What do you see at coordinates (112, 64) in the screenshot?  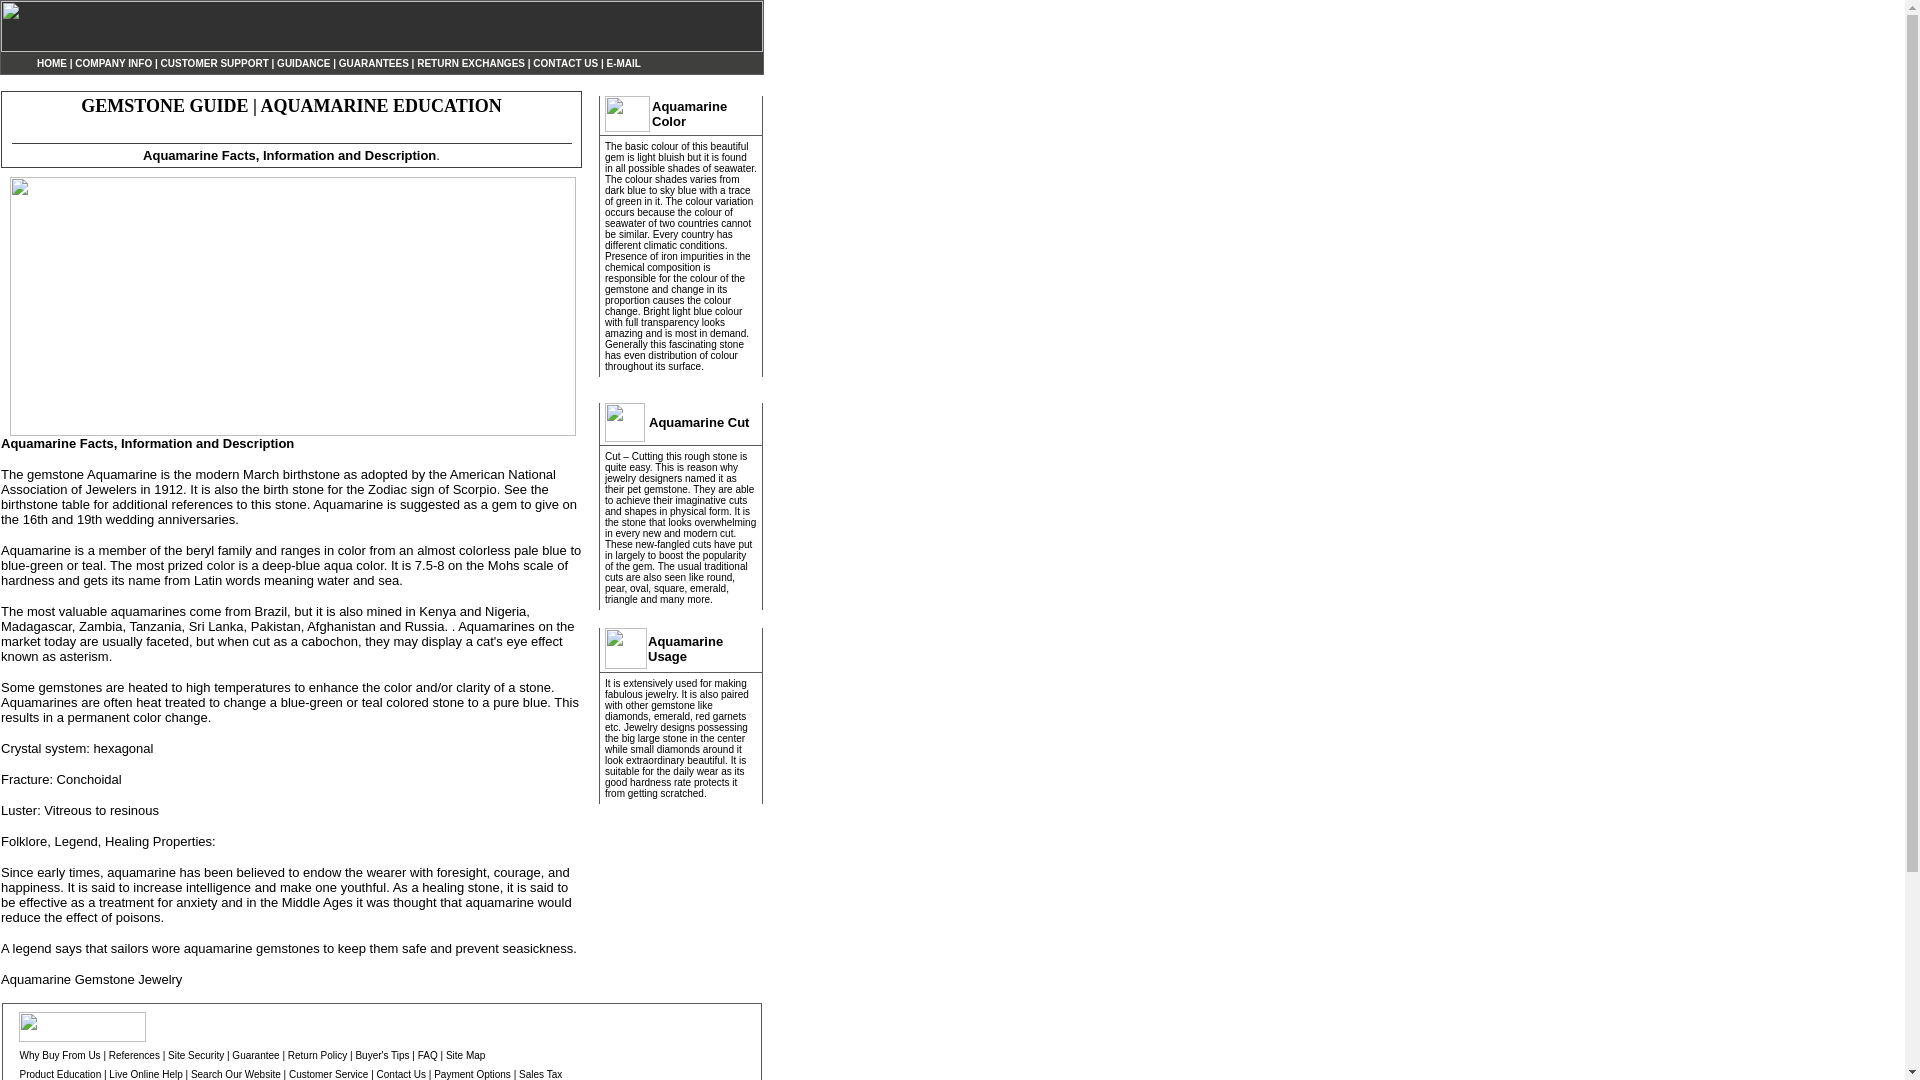 I see `COMPANY INFO` at bounding box center [112, 64].